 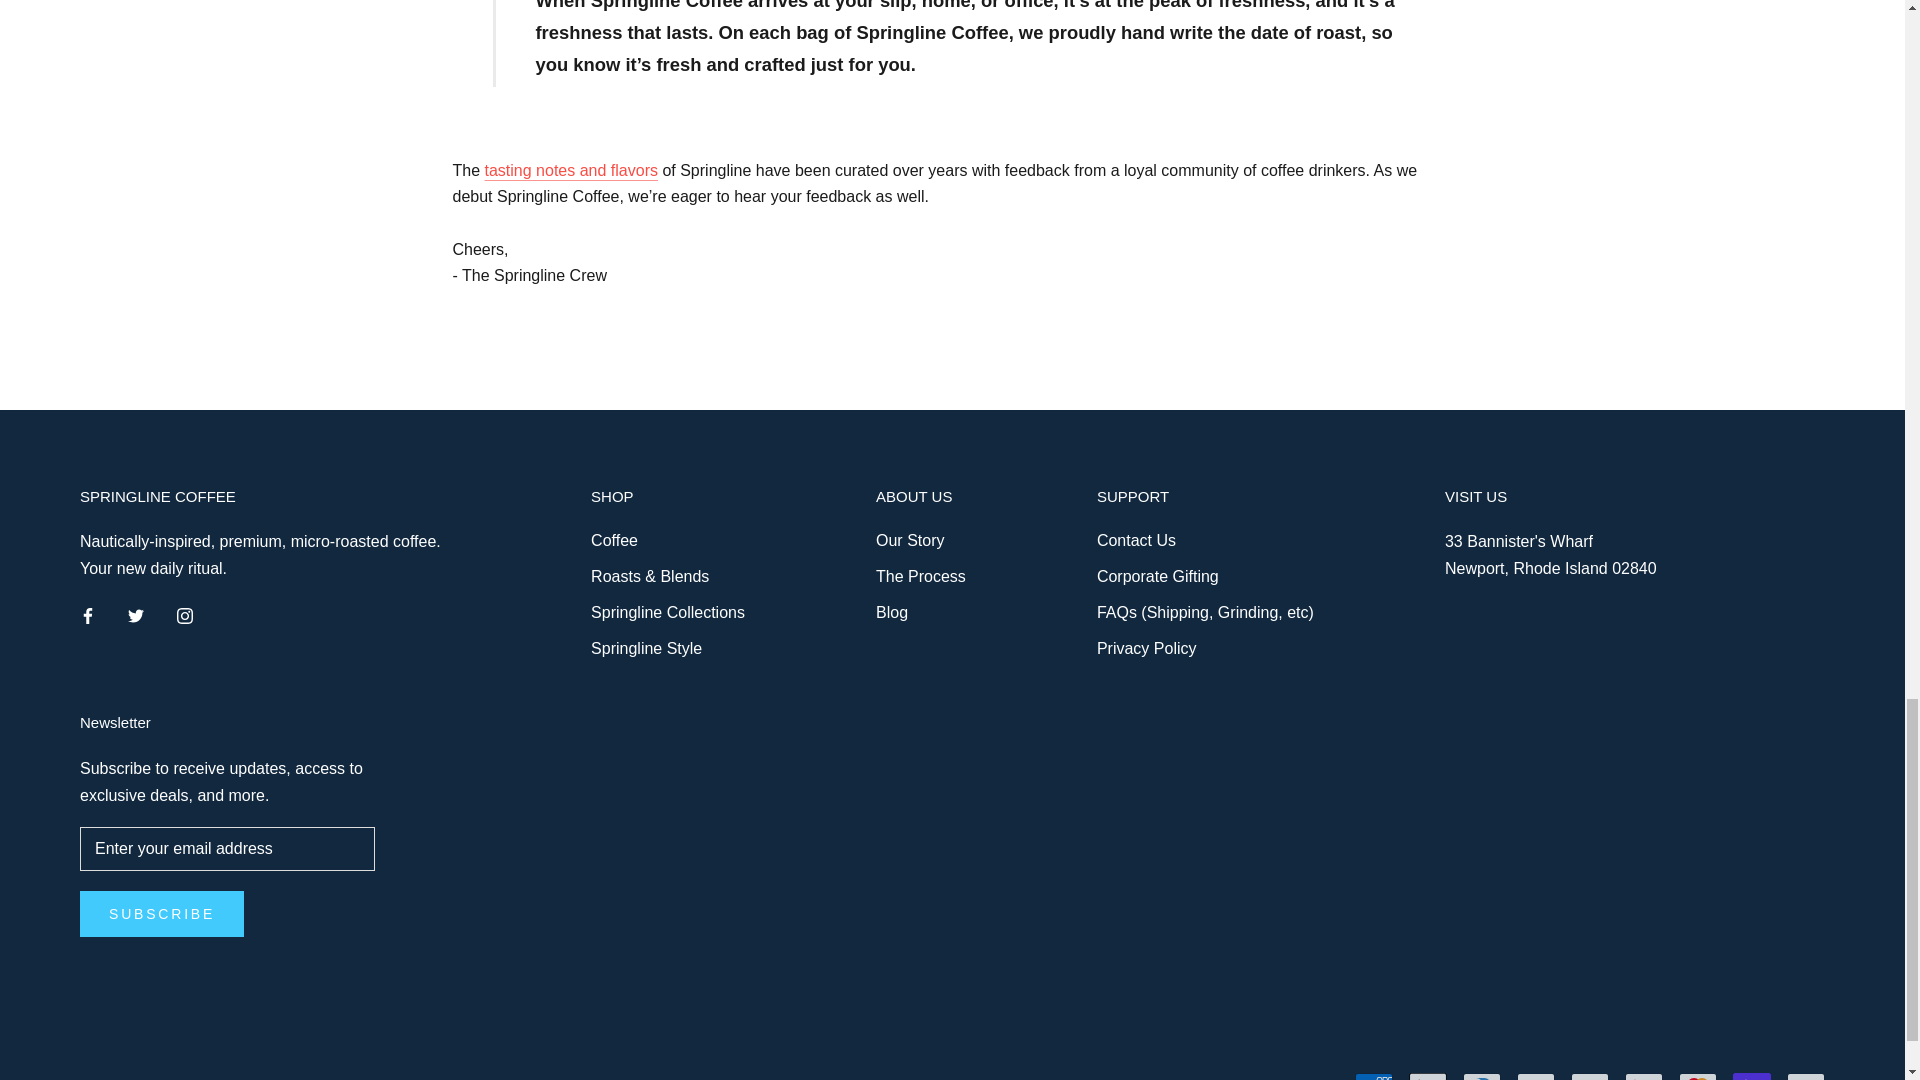 What do you see at coordinates (572, 170) in the screenshot?
I see `tasting notes and flavors` at bounding box center [572, 170].